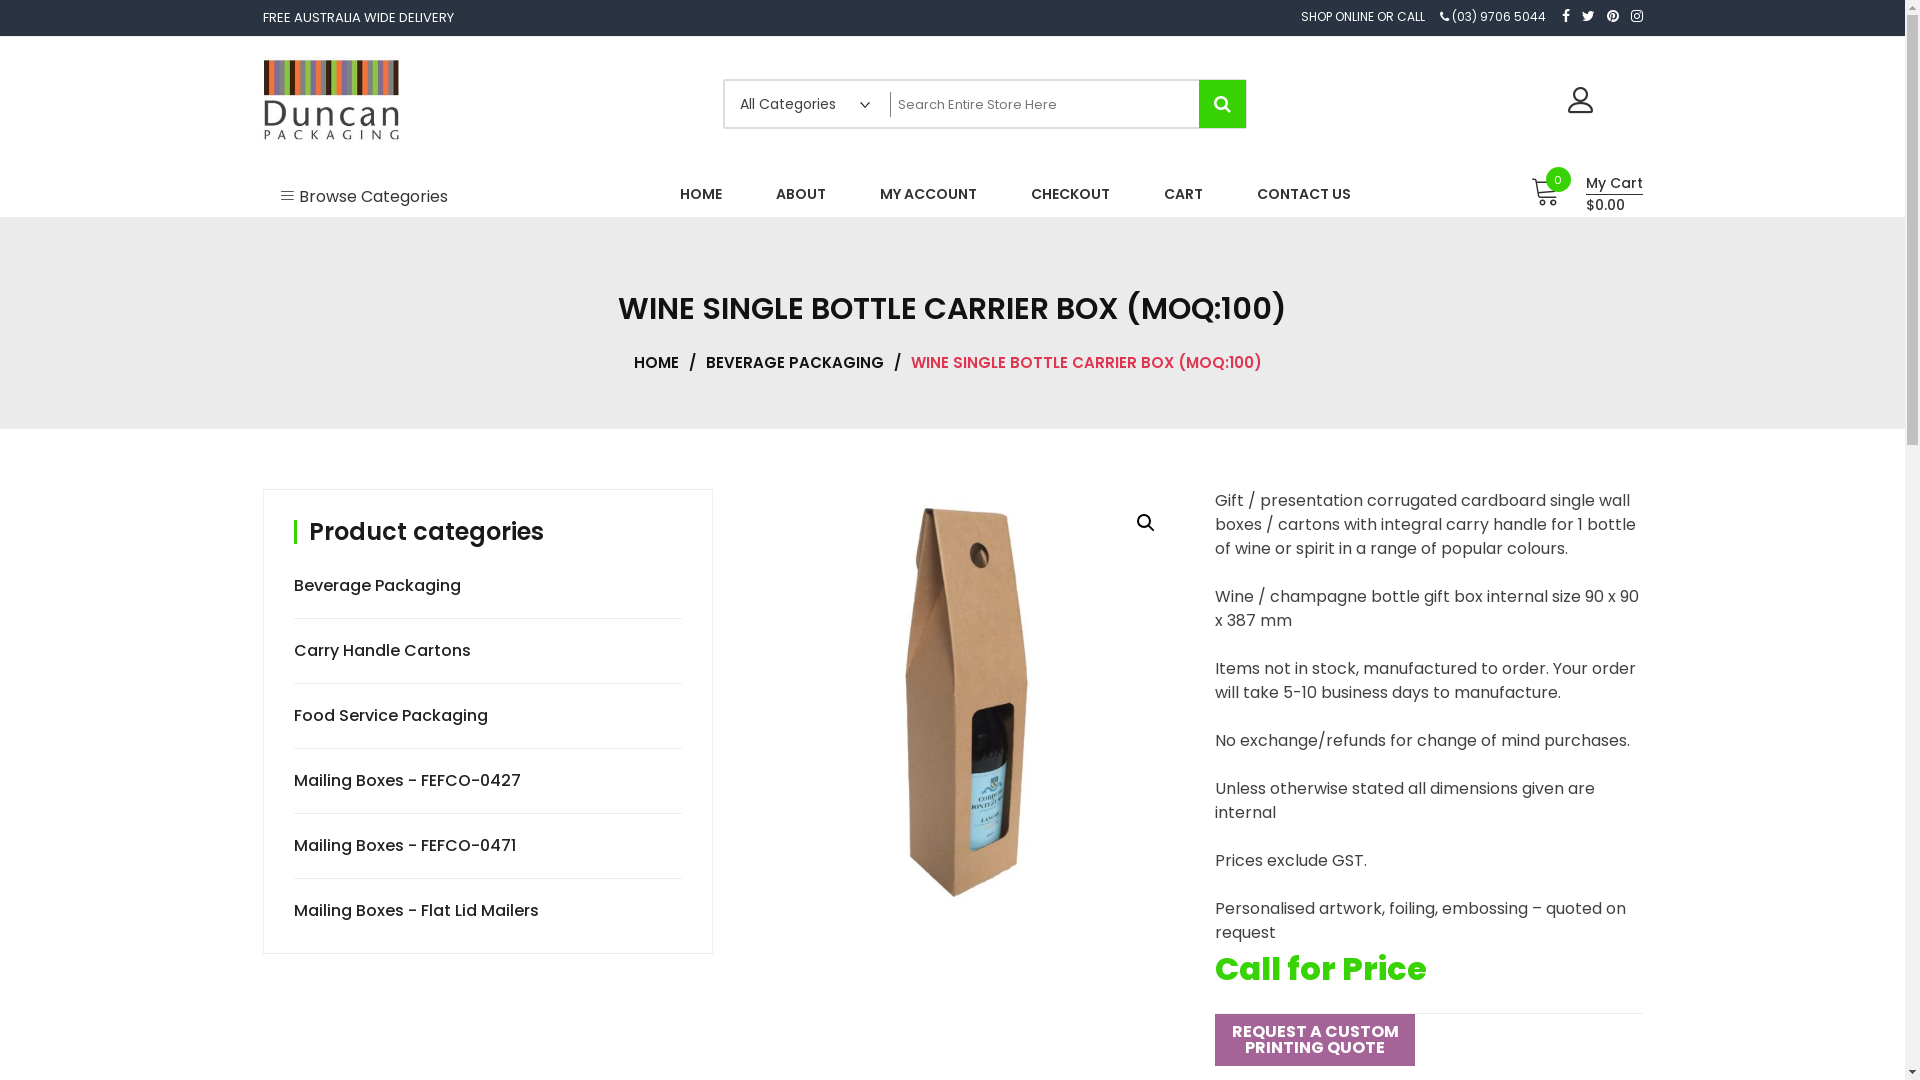  What do you see at coordinates (394, 716) in the screenshot?
I see `Food Service Packaging` at bounding box center [394, 716].